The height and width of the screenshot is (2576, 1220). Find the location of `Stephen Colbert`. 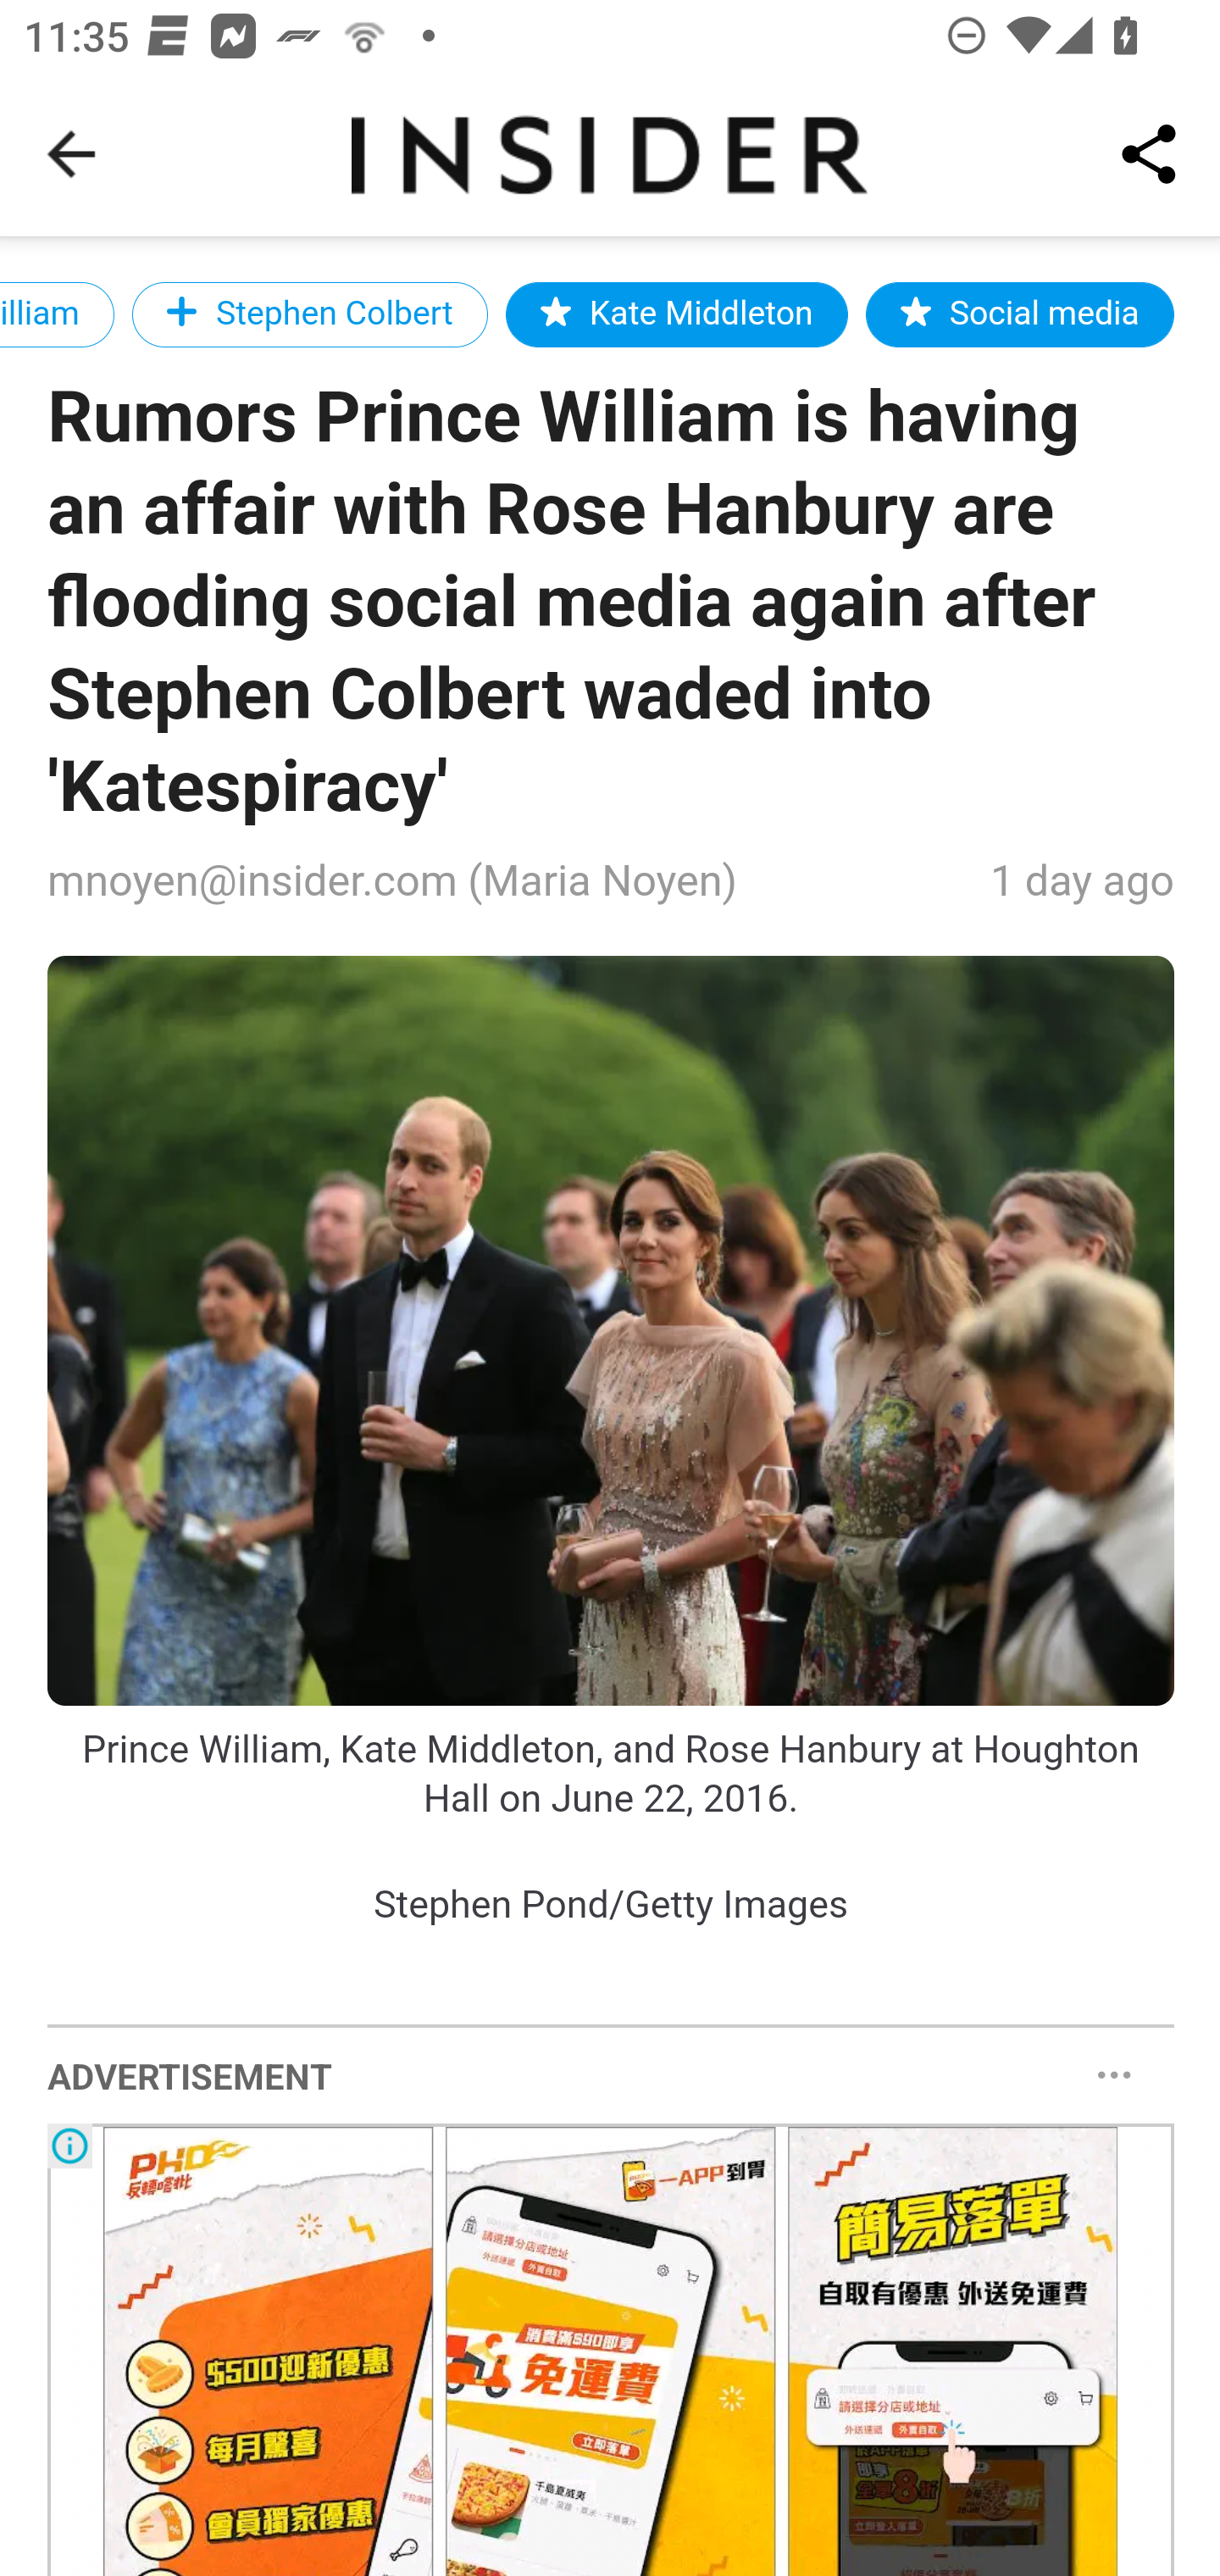

Stephen Colbert is located at coordinates (310, 314).